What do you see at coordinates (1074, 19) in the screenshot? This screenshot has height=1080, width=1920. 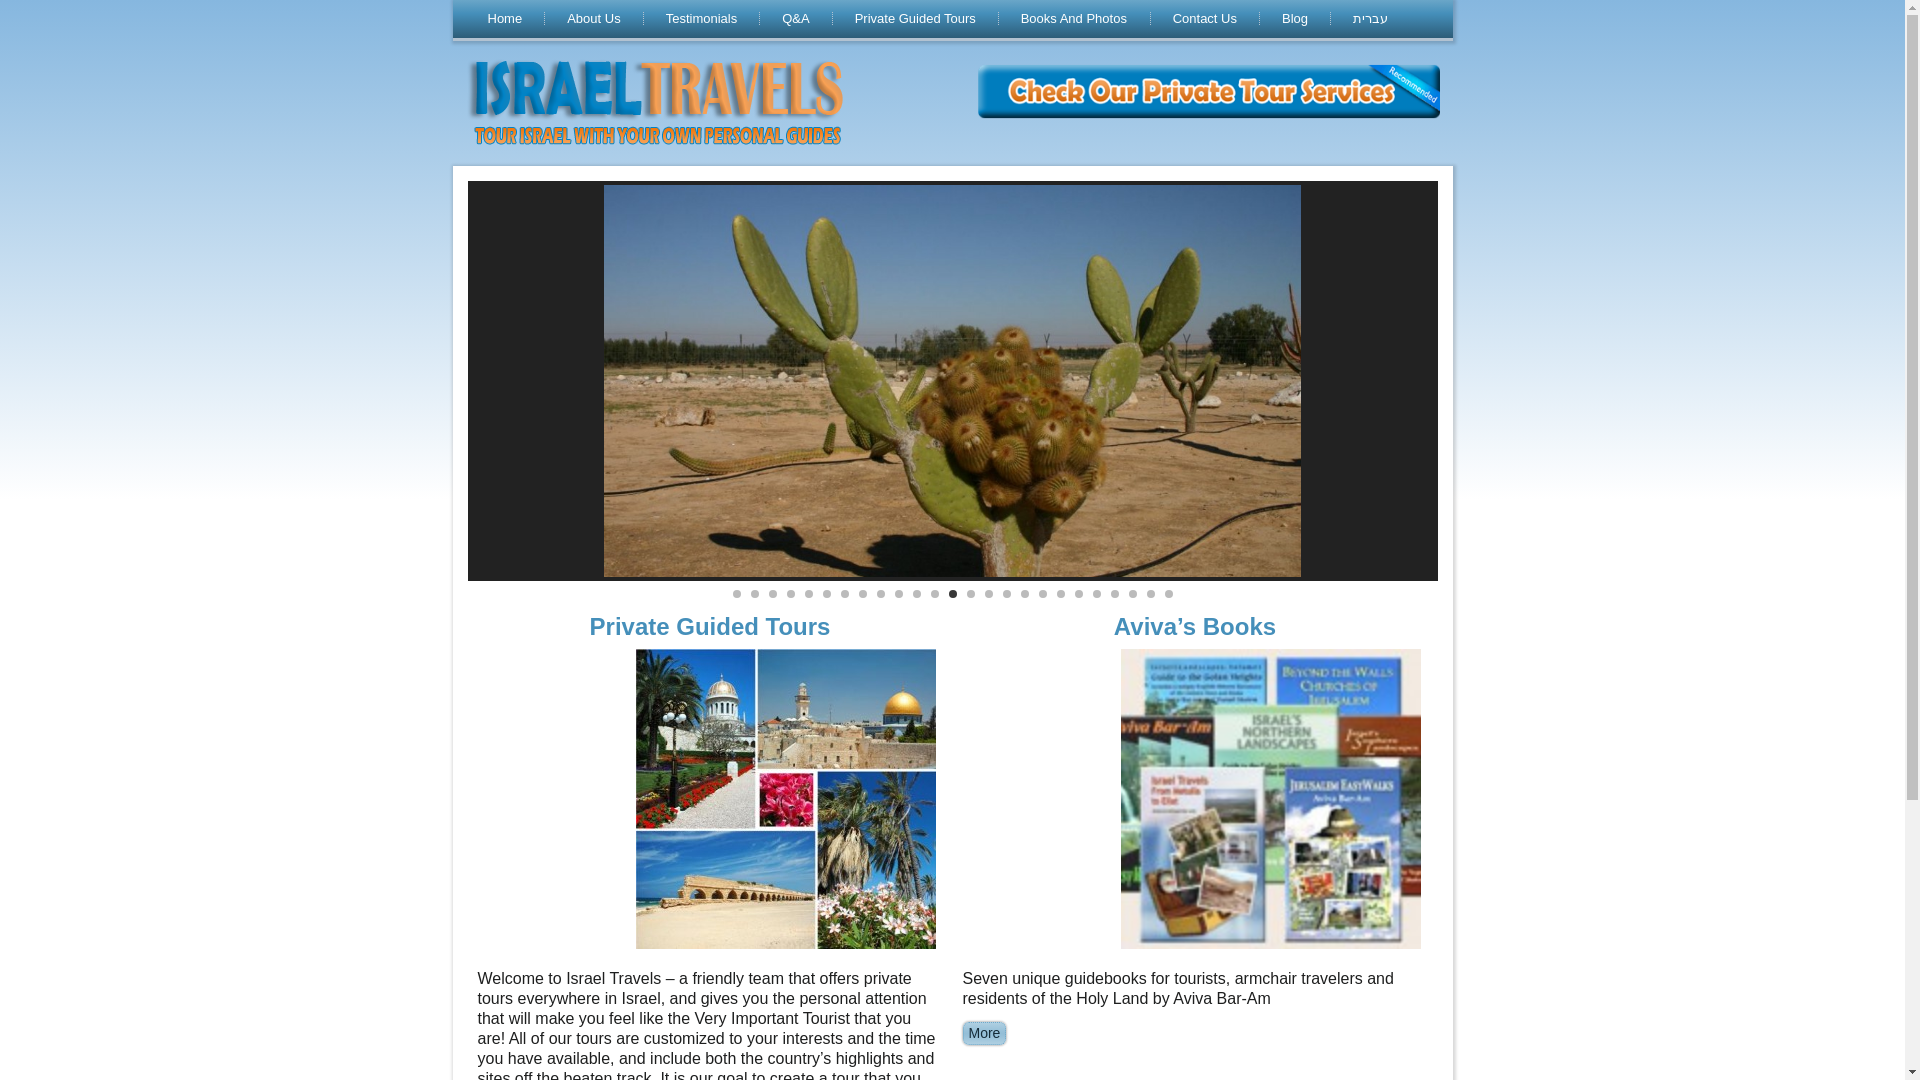 I see `Books And Photos` at bounding box center [1074, 19].